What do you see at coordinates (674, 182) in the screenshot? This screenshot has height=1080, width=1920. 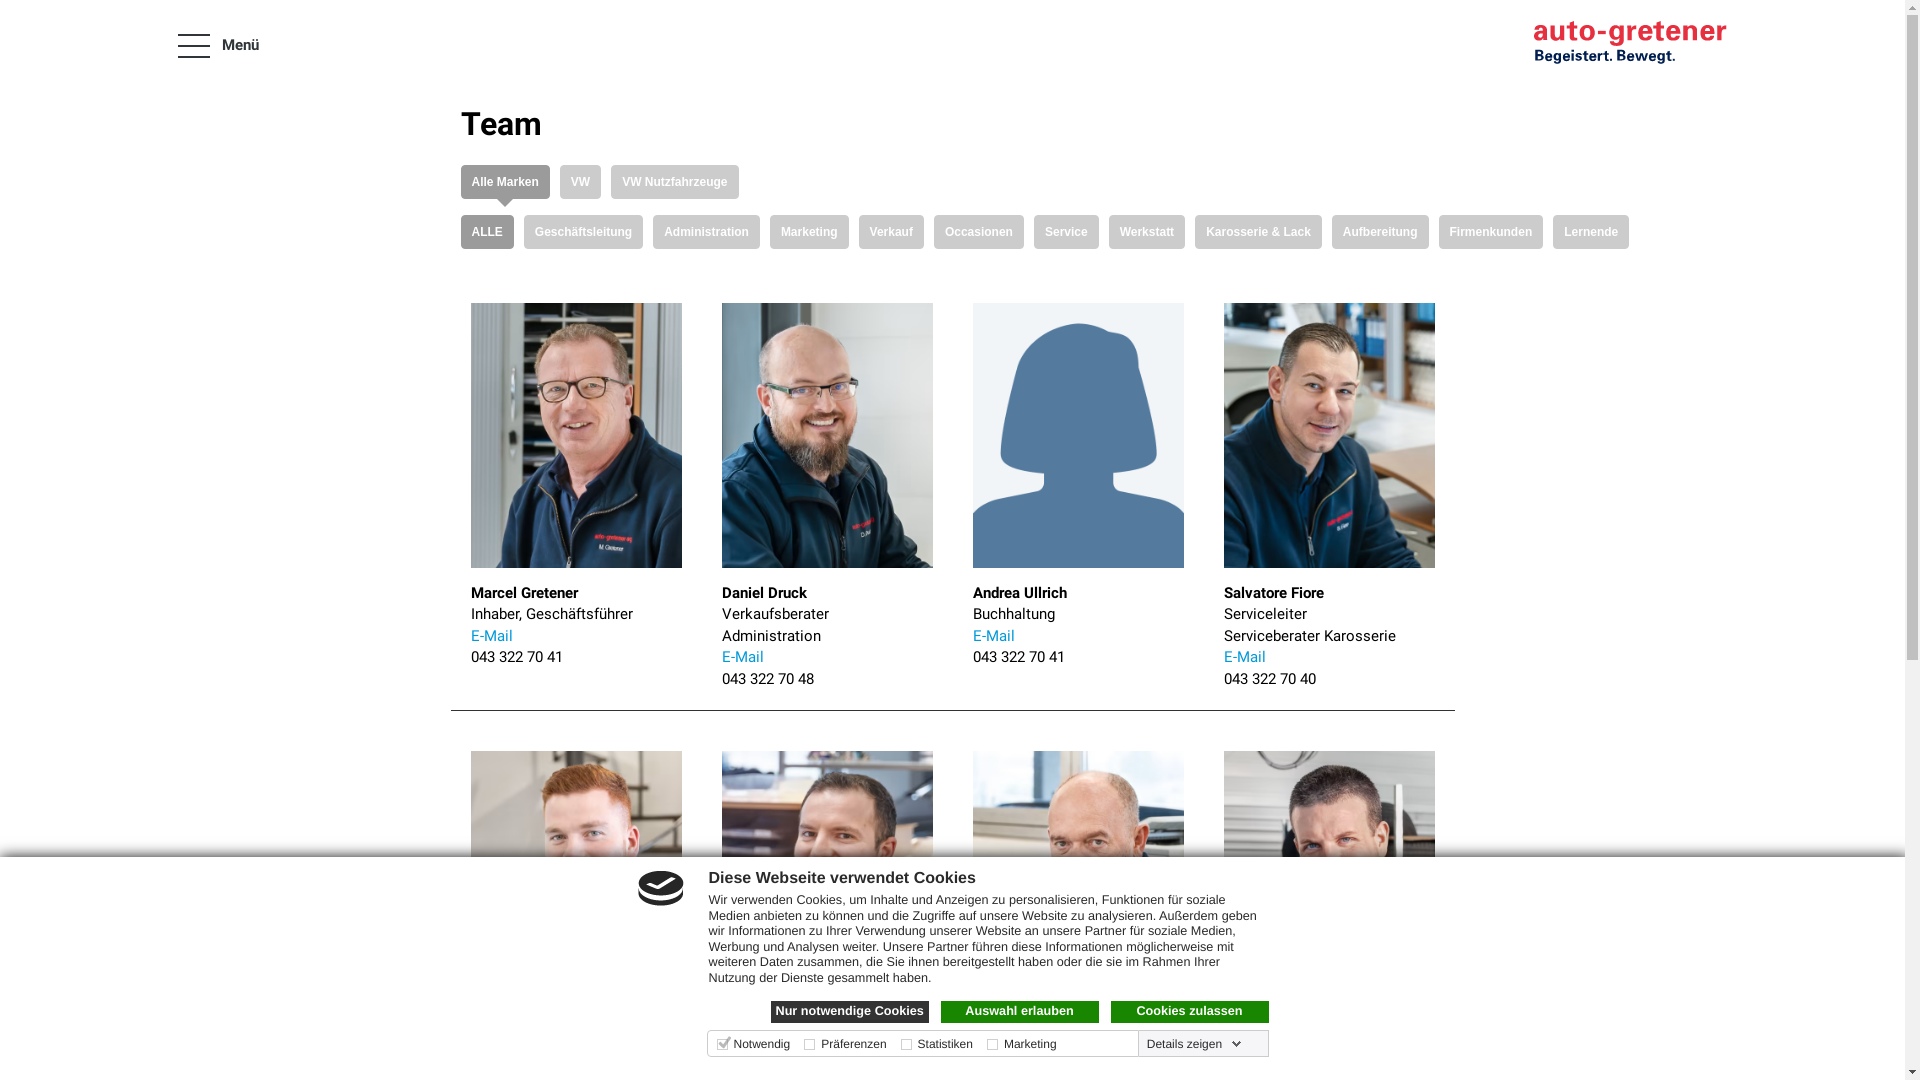 I see `VW Nutzfahrzeuge` at bounding box center [674, 182].